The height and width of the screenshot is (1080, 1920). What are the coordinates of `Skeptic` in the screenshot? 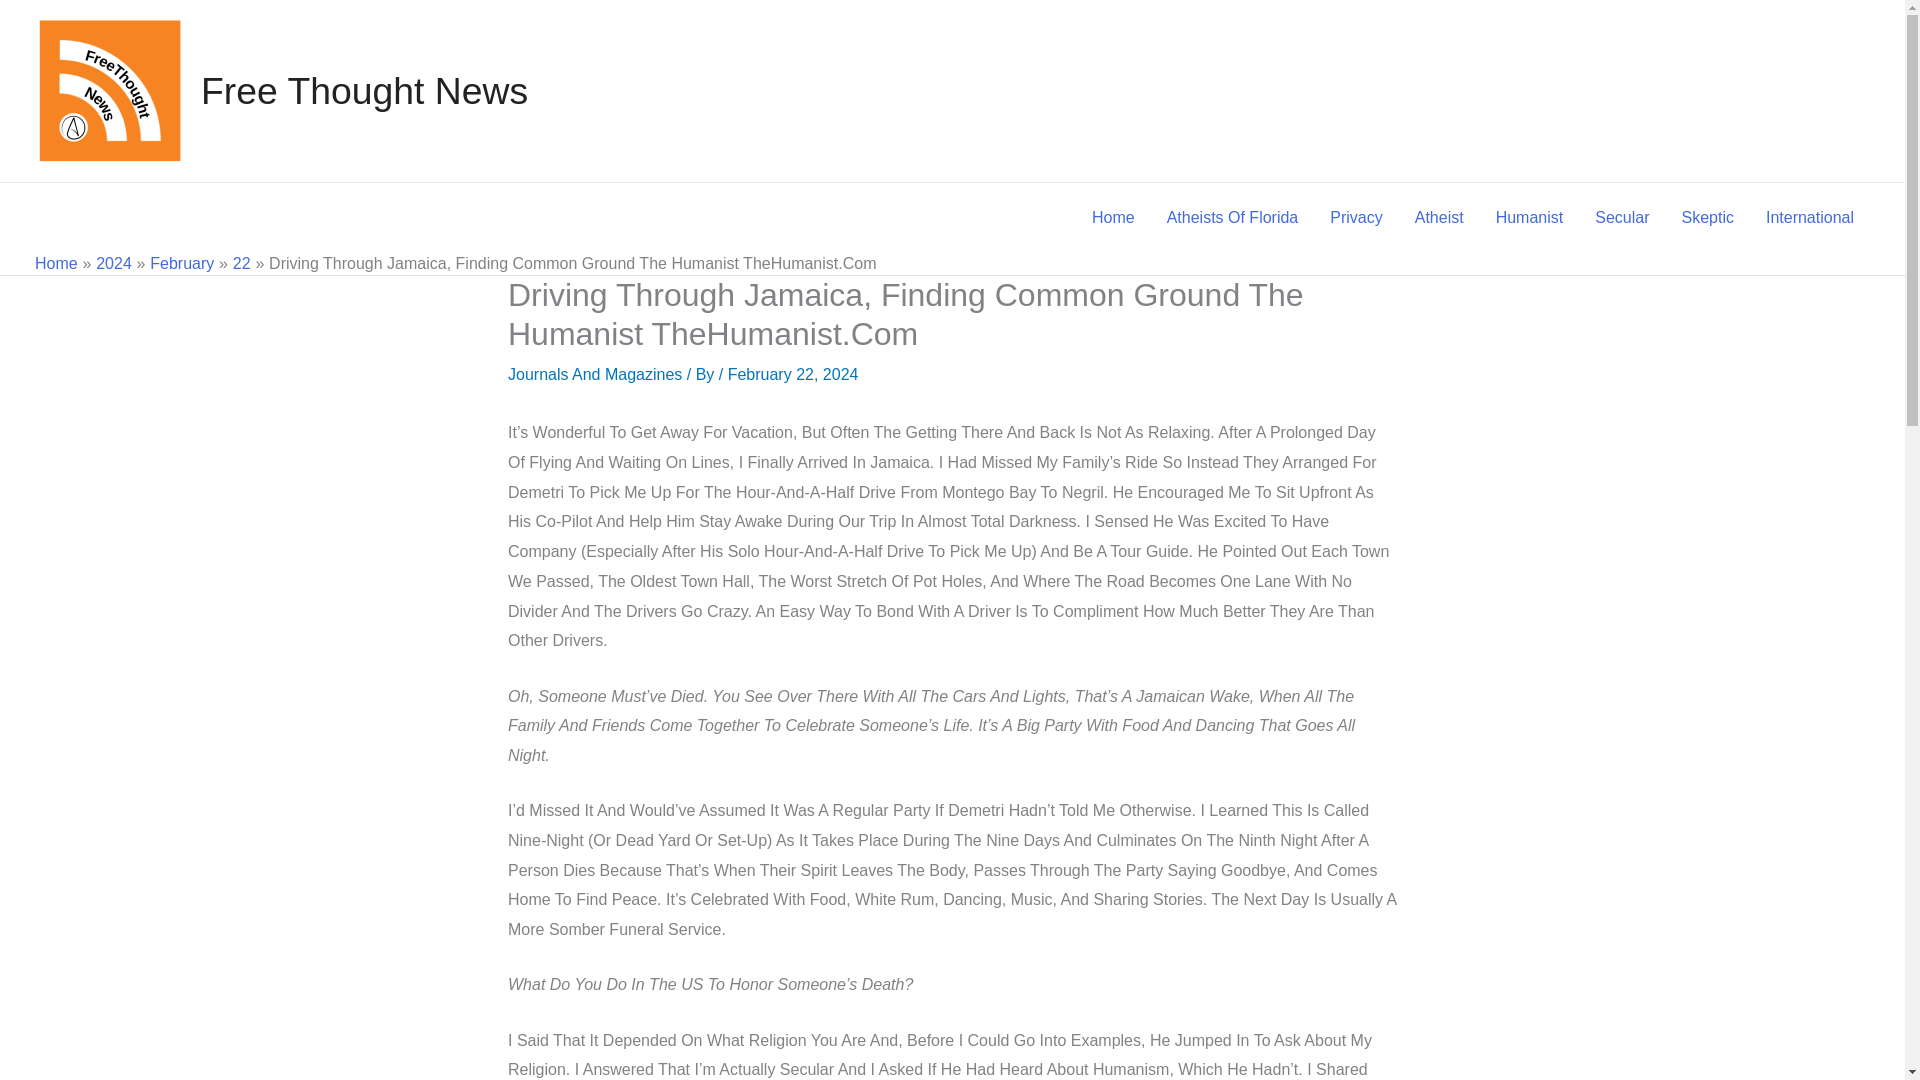 It's located at (1706, 217).